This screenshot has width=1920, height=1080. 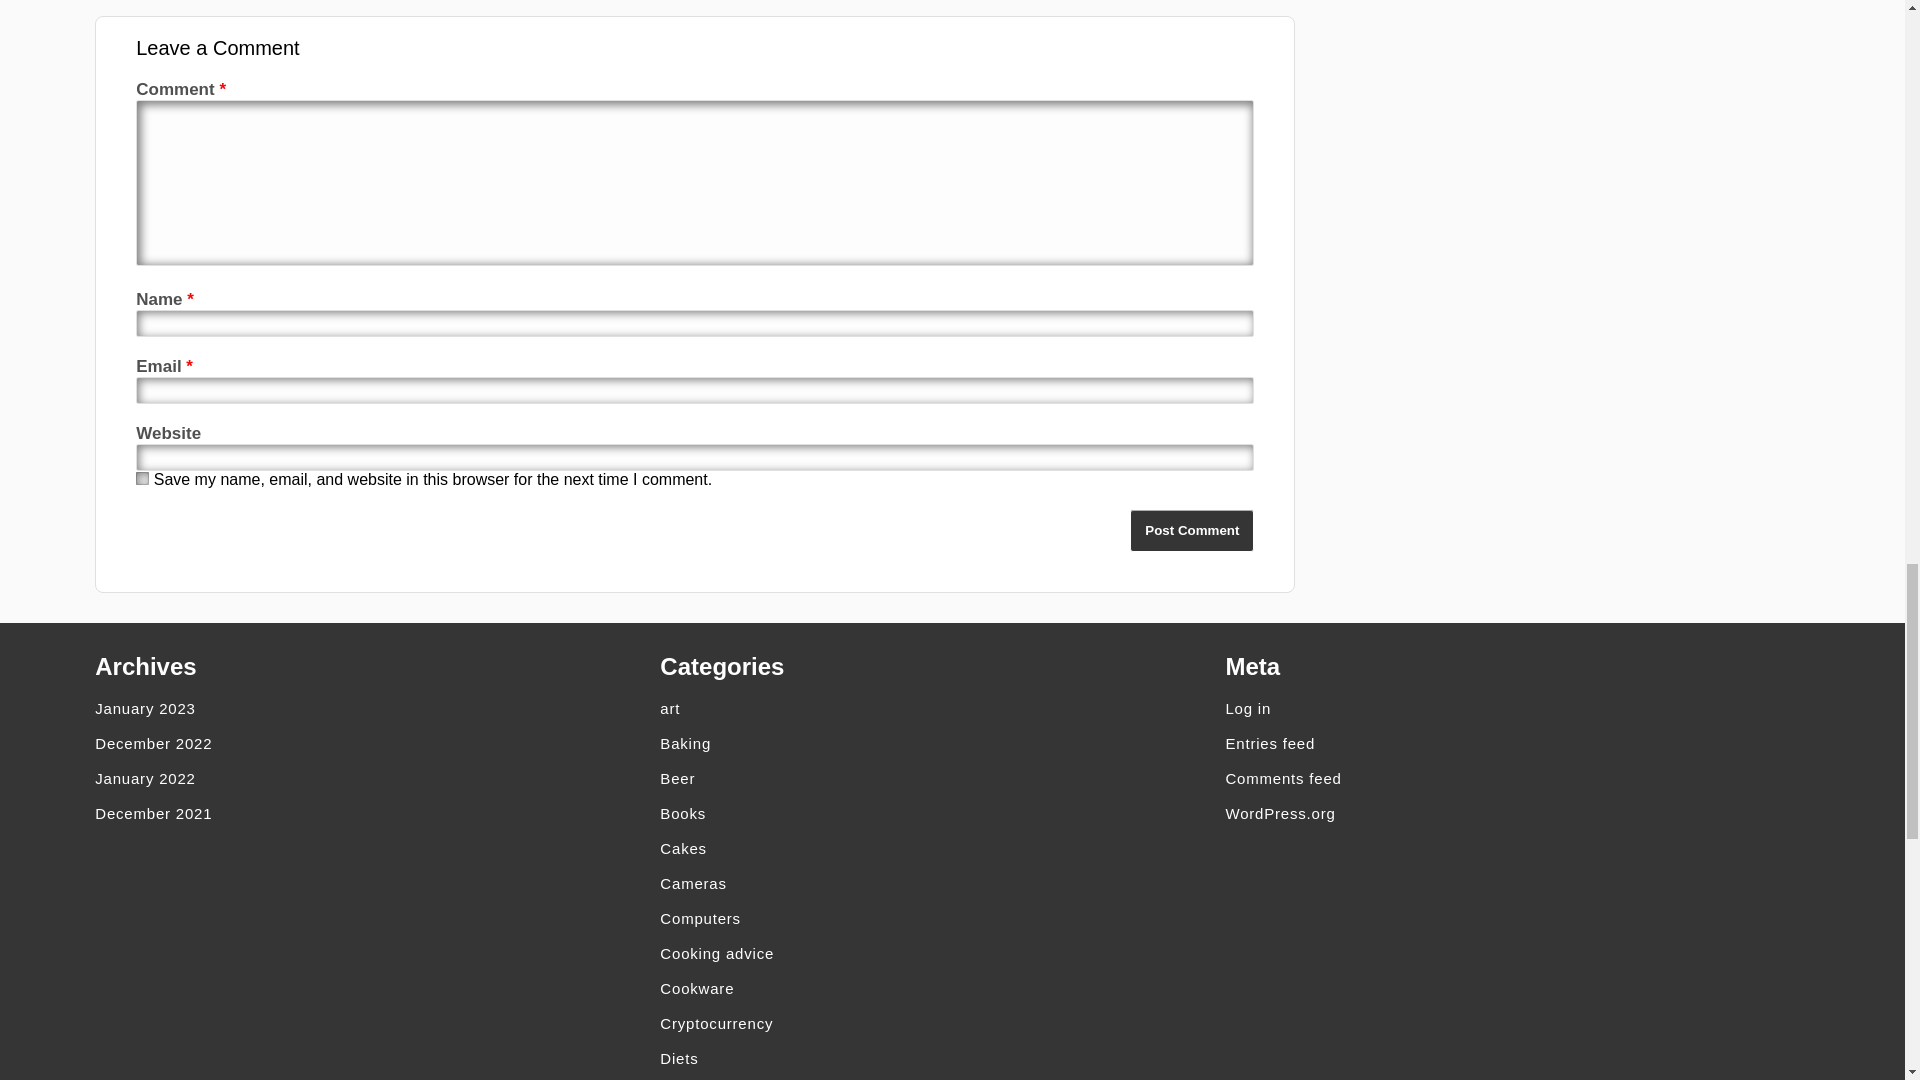 I want to click on December 2022, so click(x=376, y=743).